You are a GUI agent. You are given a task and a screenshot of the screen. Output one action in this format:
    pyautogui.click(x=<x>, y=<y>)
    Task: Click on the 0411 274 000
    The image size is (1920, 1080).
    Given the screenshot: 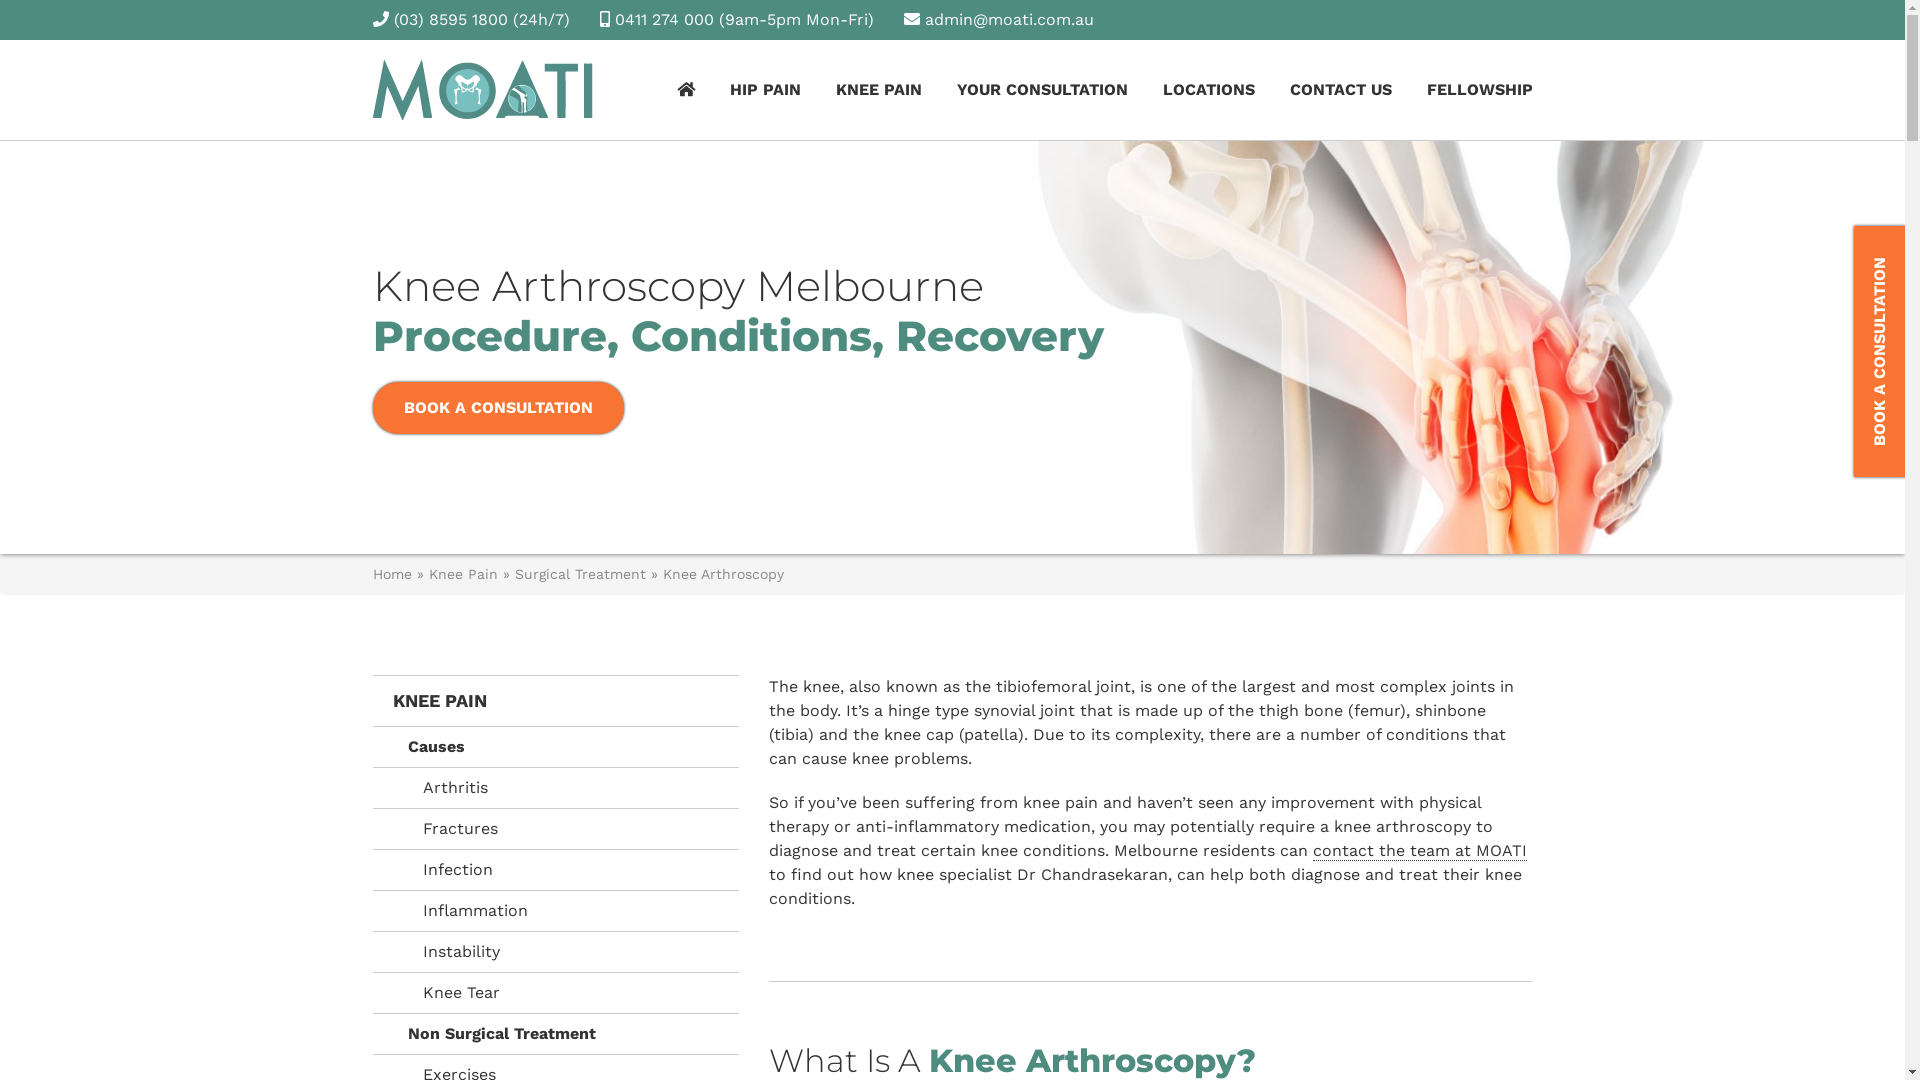 What is the action you would take?
    pyautogui.click(x=664, y=20)
    